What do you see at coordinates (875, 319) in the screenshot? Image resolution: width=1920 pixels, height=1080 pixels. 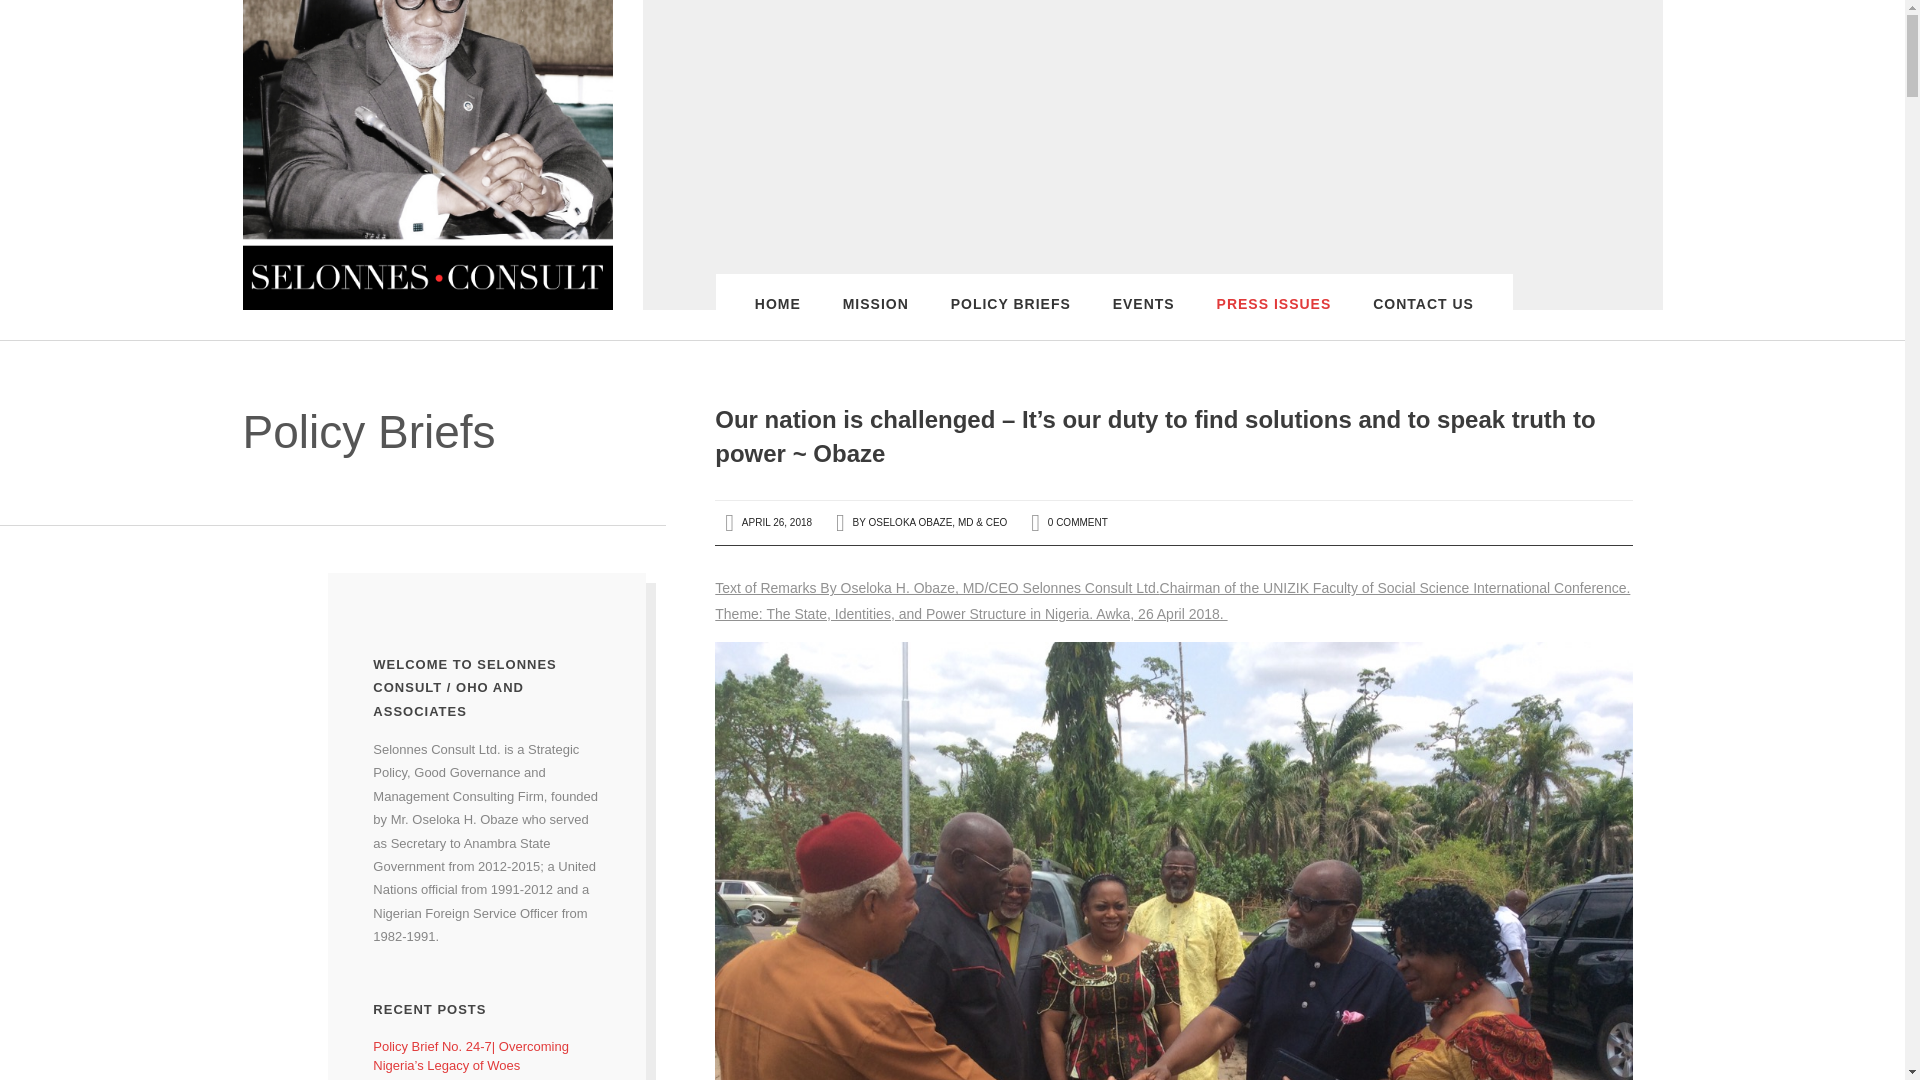 I see `MISSION` at bounding box center [875, 319].